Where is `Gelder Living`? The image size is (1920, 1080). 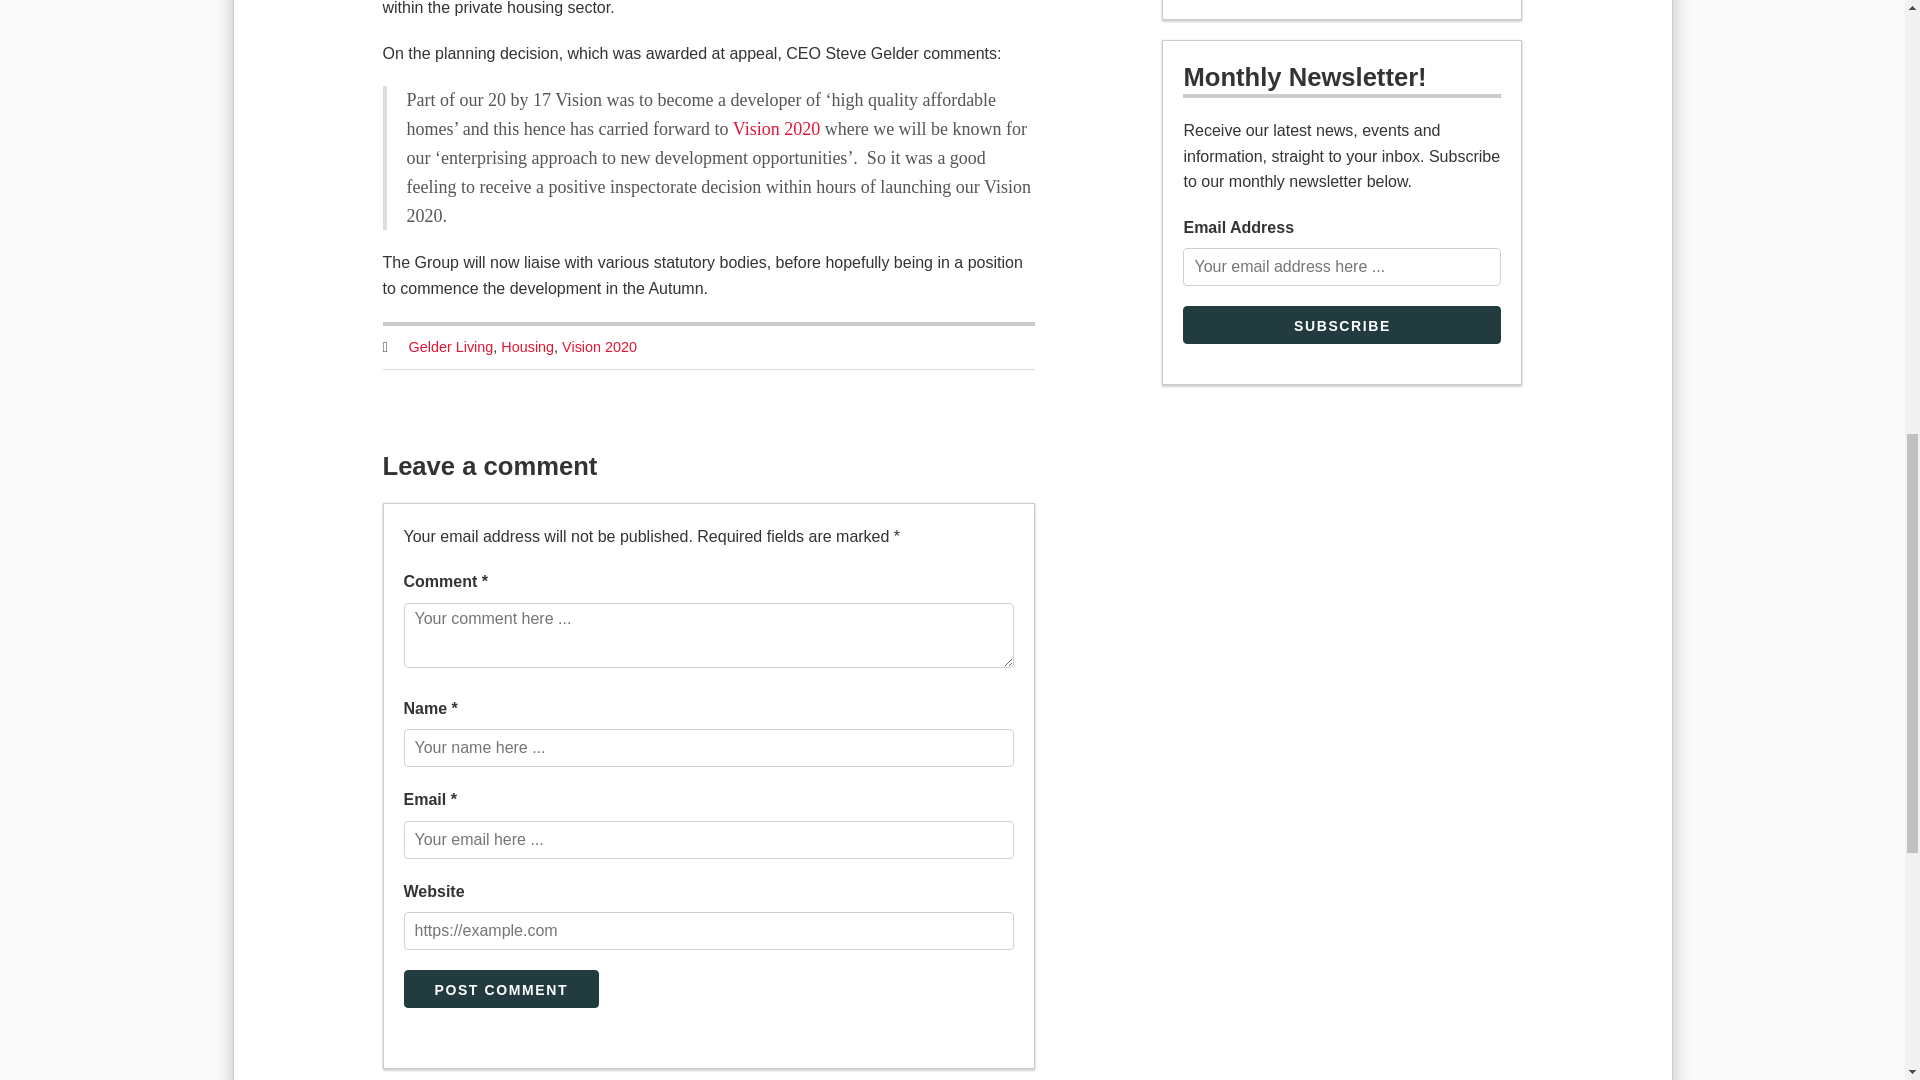 Gelder Living is located at coordinates (450, 346).